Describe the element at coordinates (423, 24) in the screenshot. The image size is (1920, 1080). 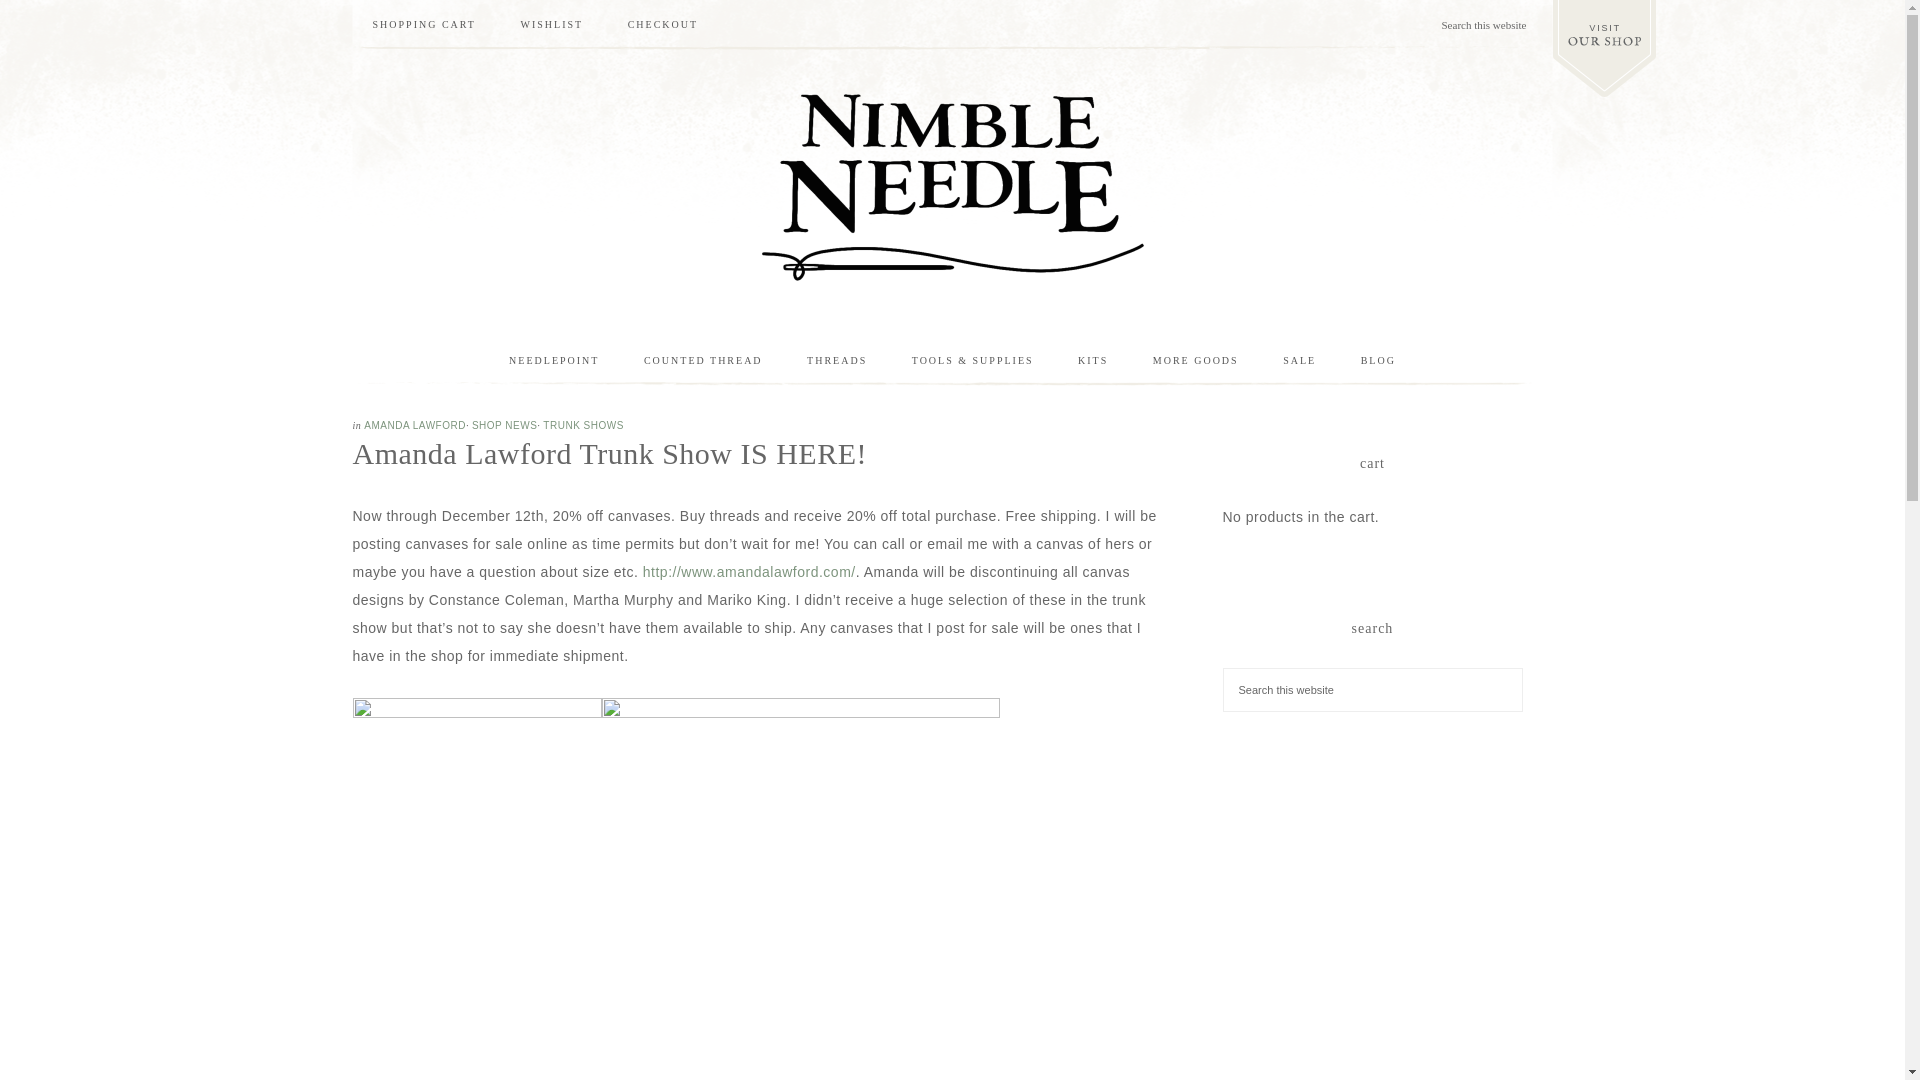
I see `SHOPPING CART` at that location.